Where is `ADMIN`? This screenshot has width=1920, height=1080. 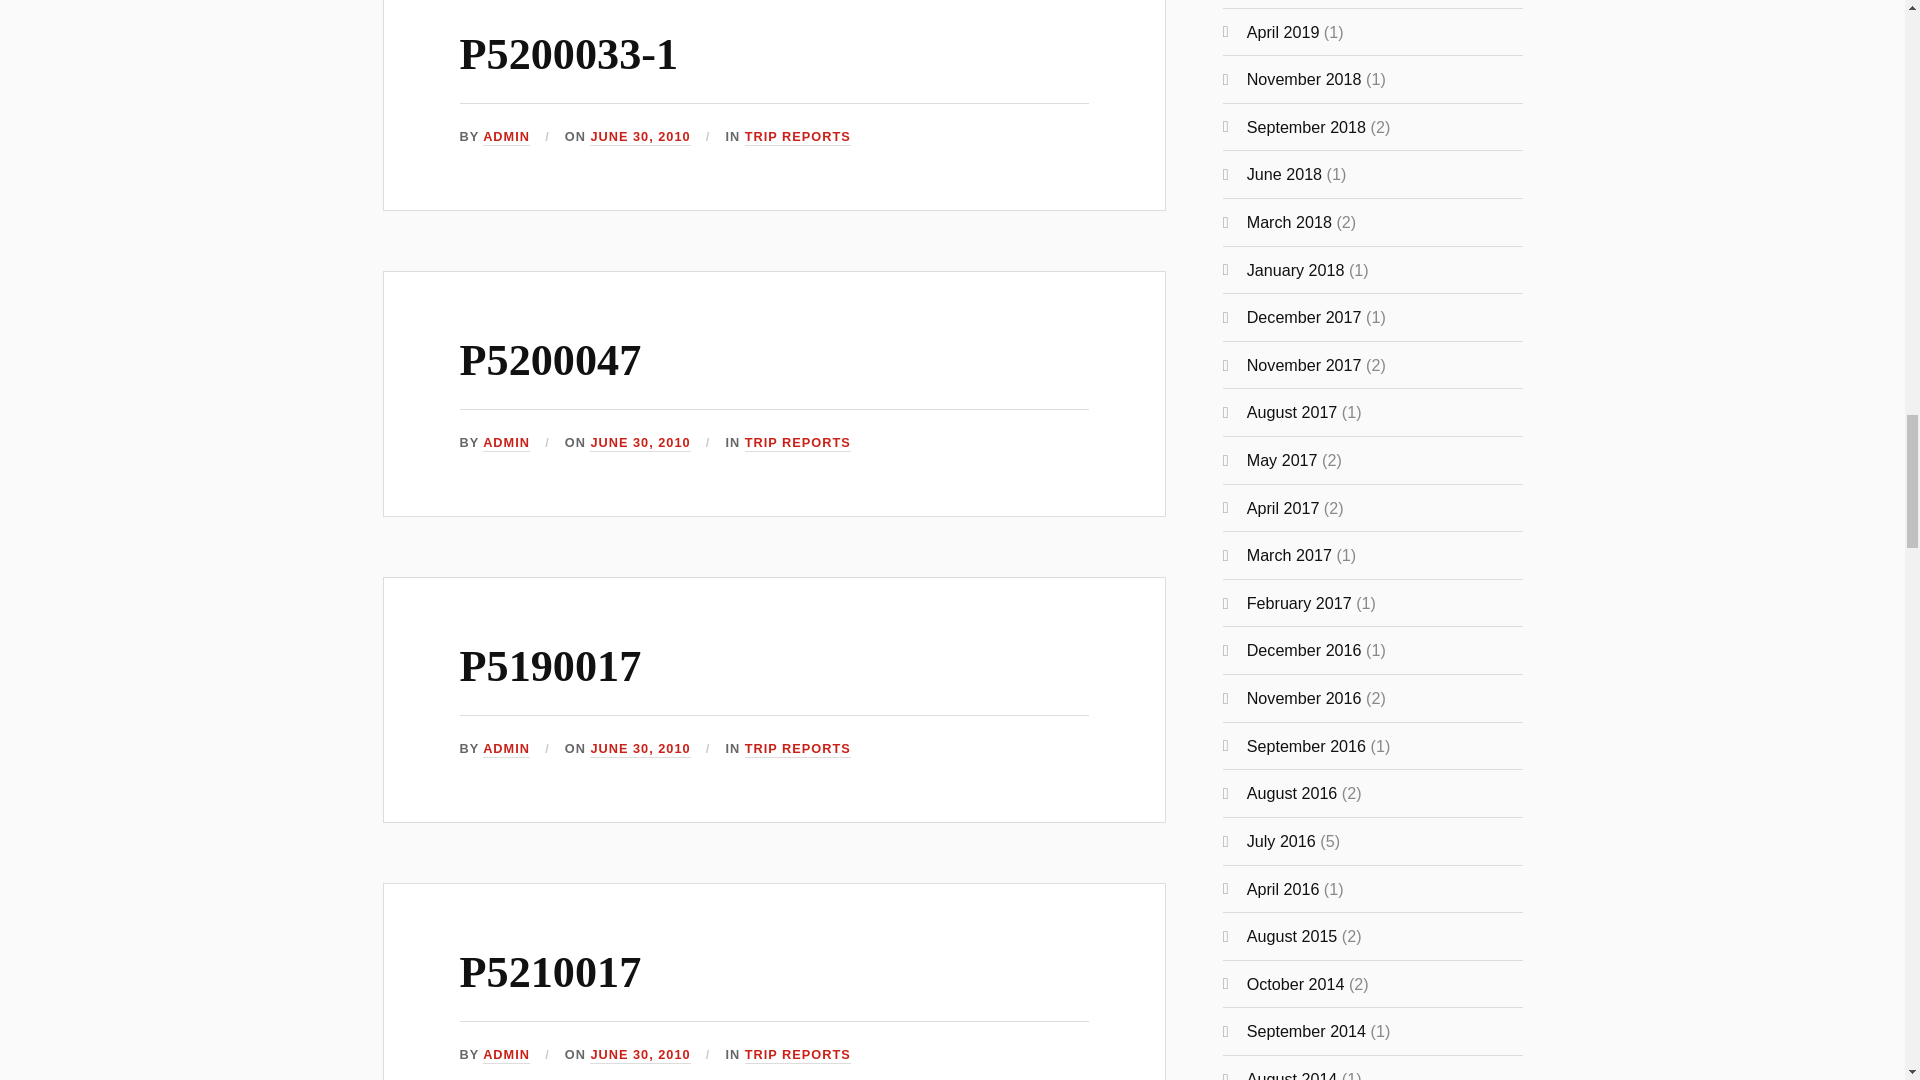 ADMIN is located at coordinates (506, 136).